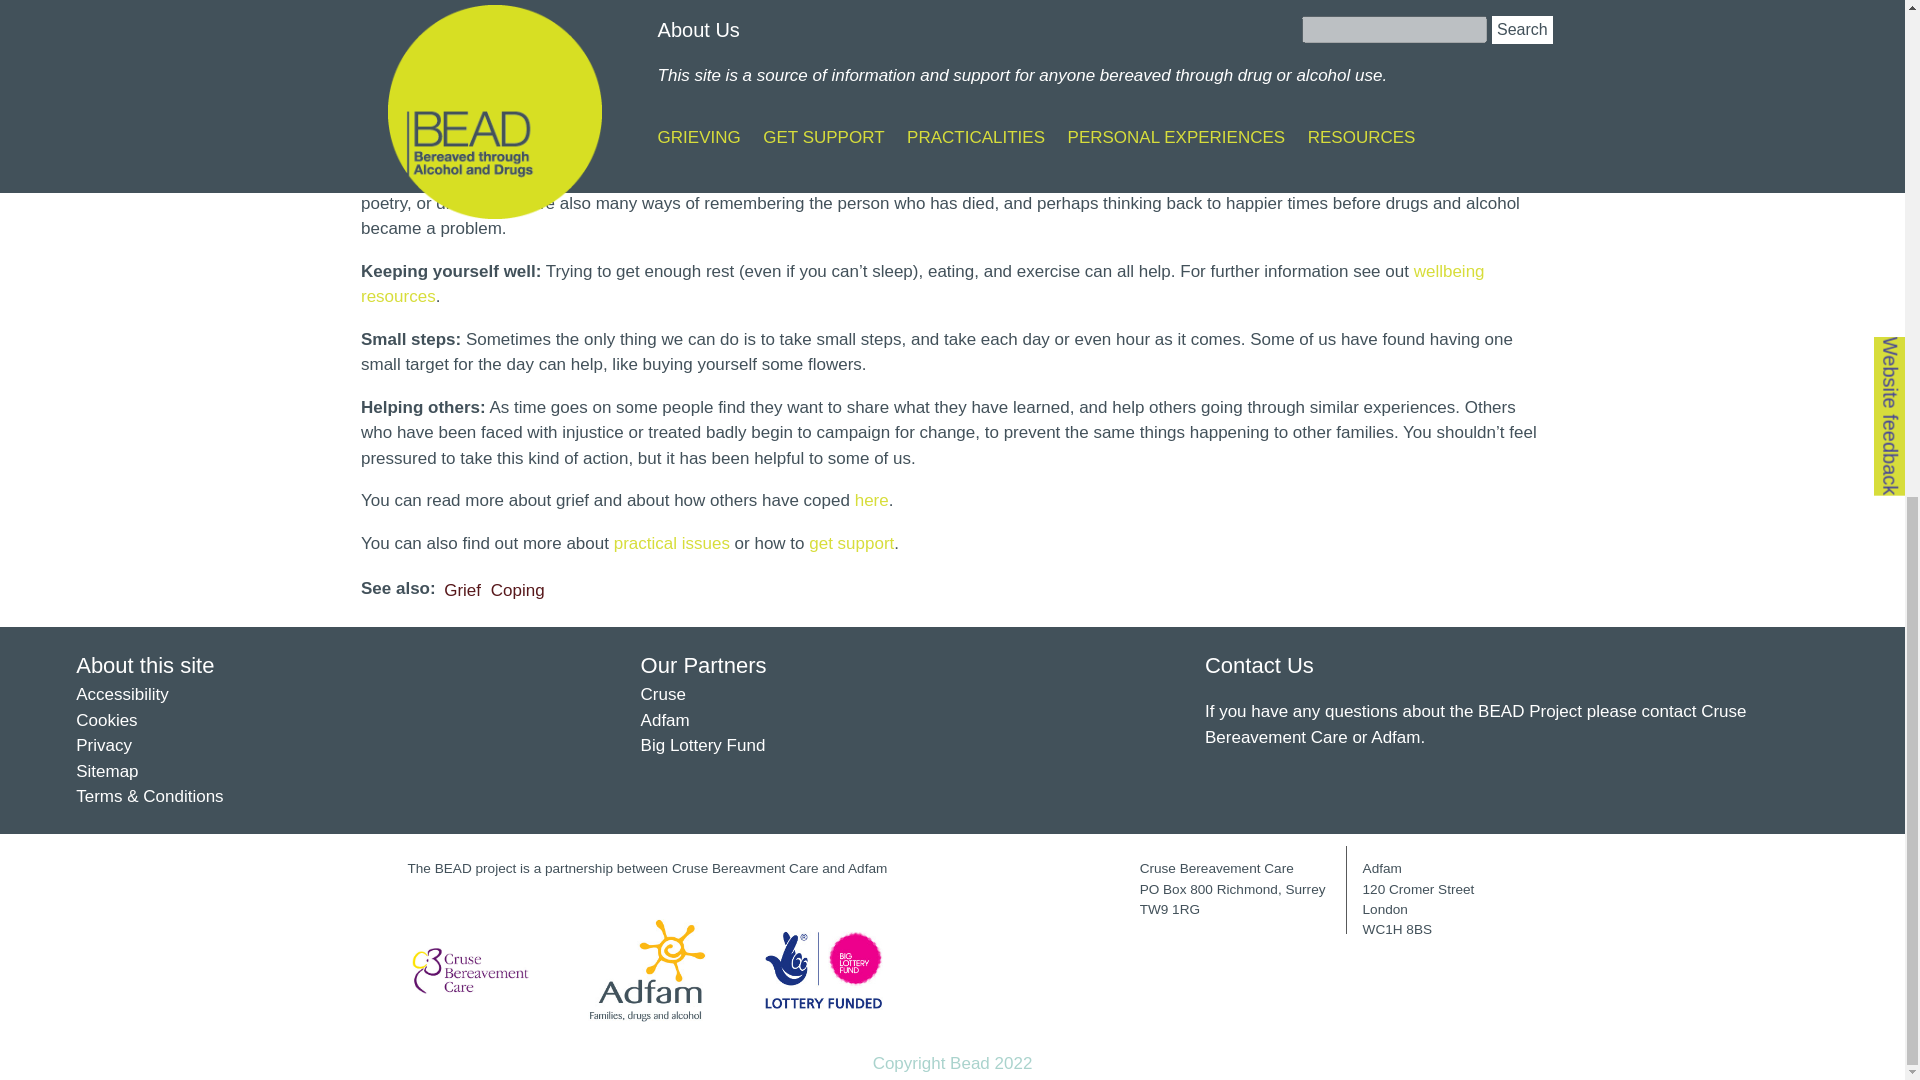 The image size is (1920, 1080). I want to click on Accessibility, so click(122, 694).